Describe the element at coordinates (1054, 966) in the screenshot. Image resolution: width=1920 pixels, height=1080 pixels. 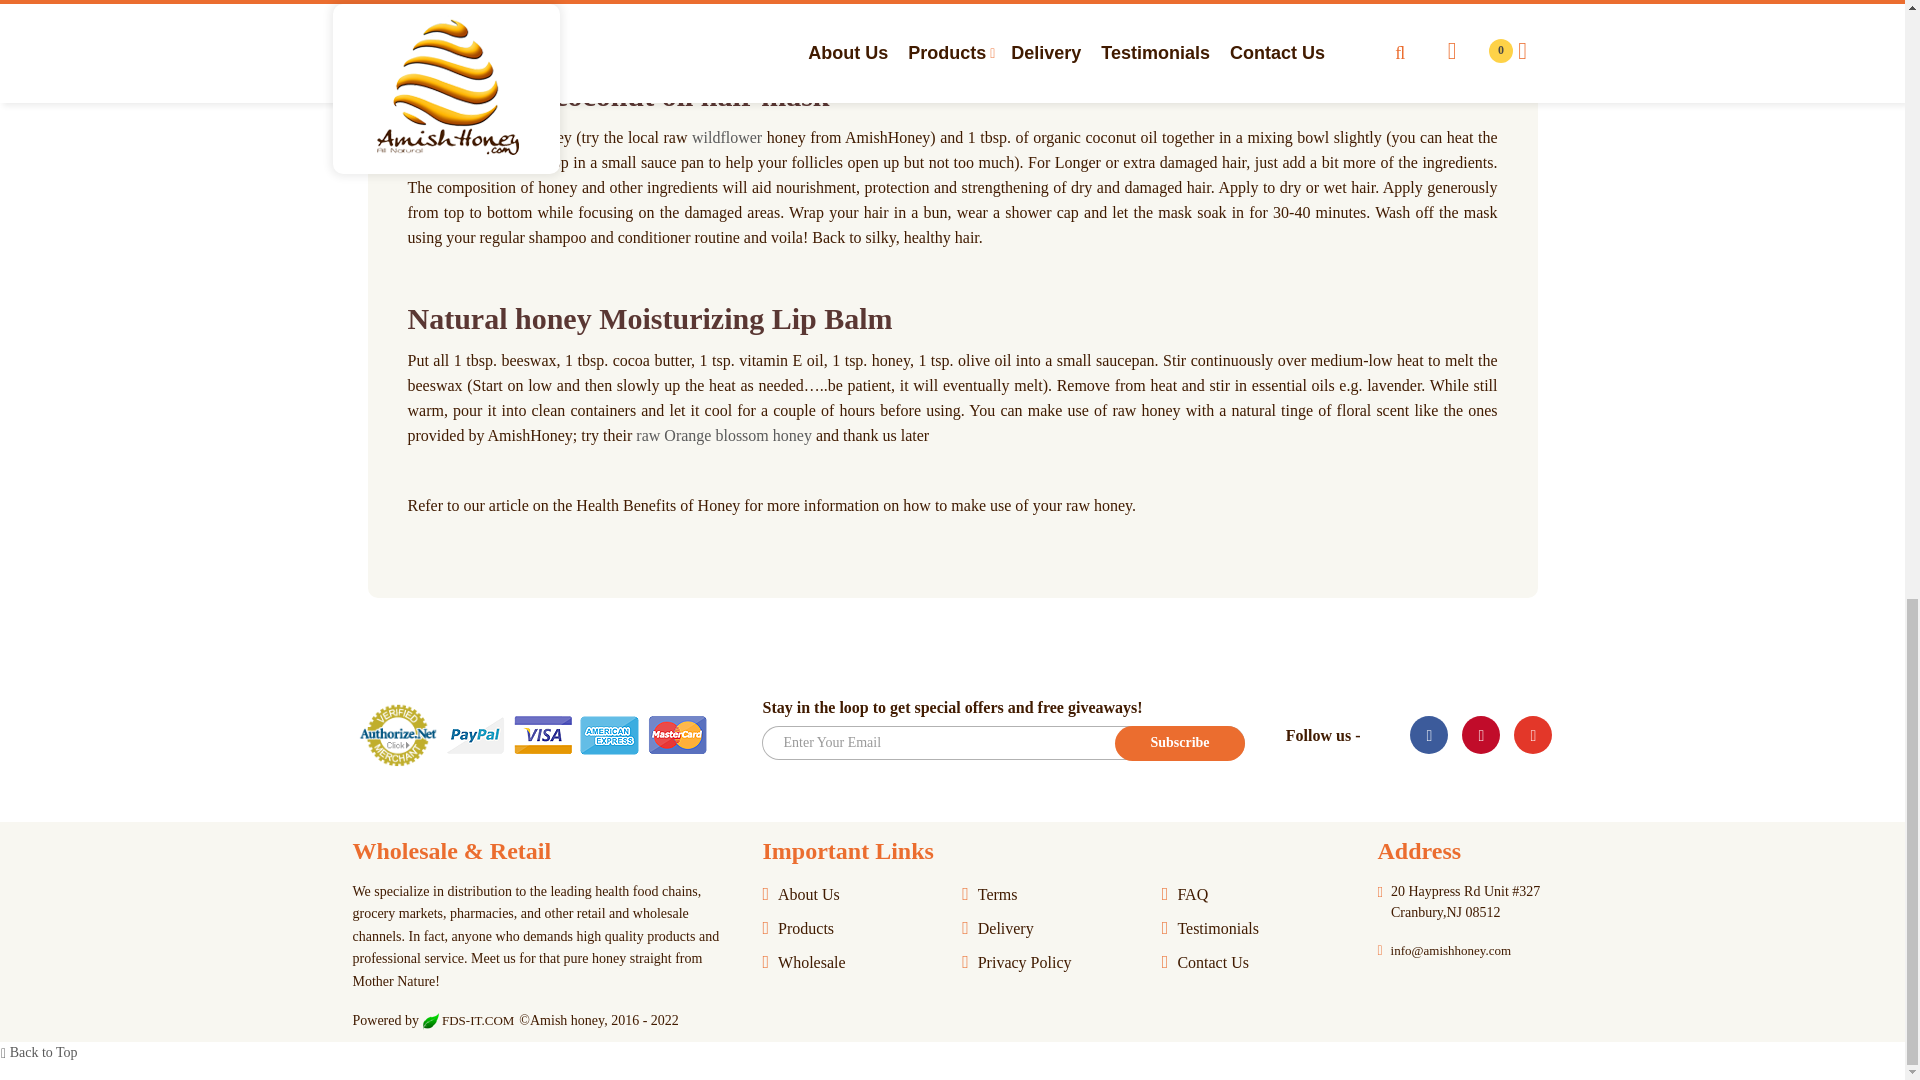
I see `Privacy Policy` at that location.